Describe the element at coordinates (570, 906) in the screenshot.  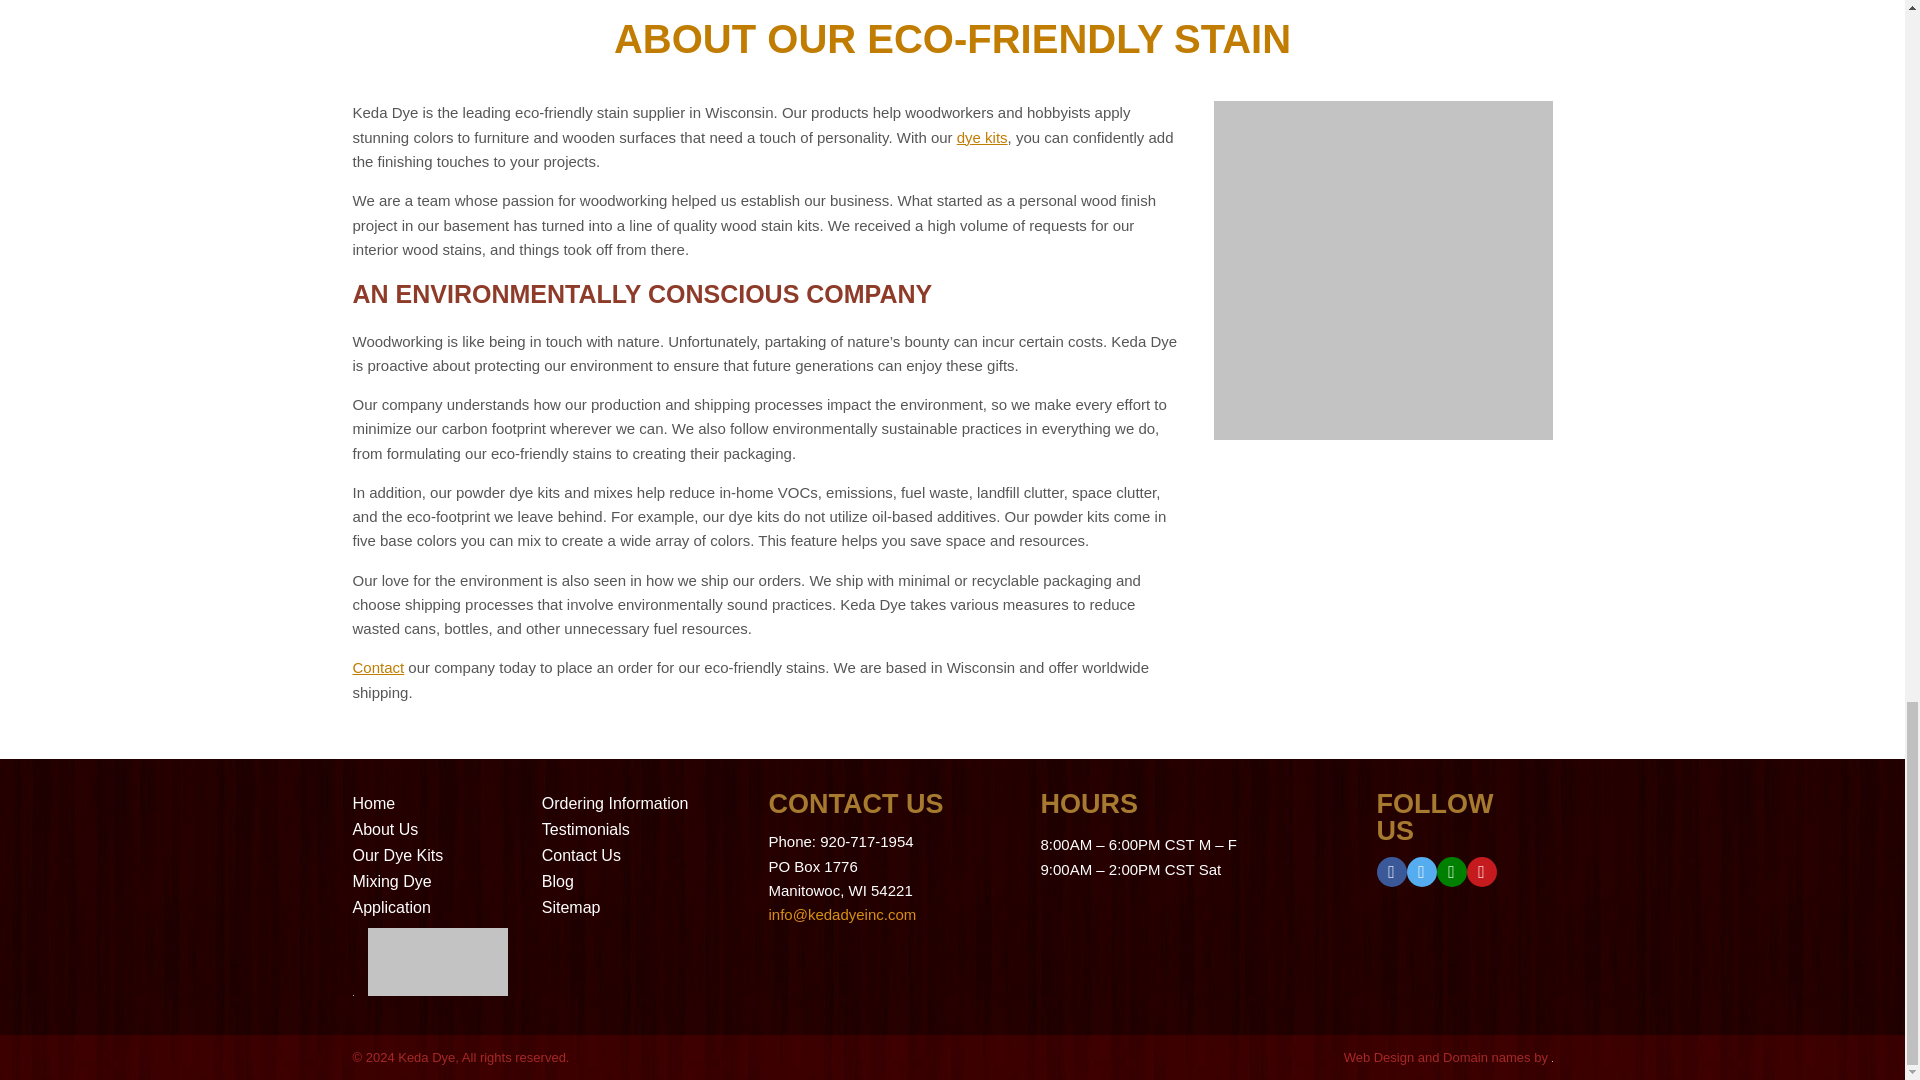
I see `Sitemap` at that location.